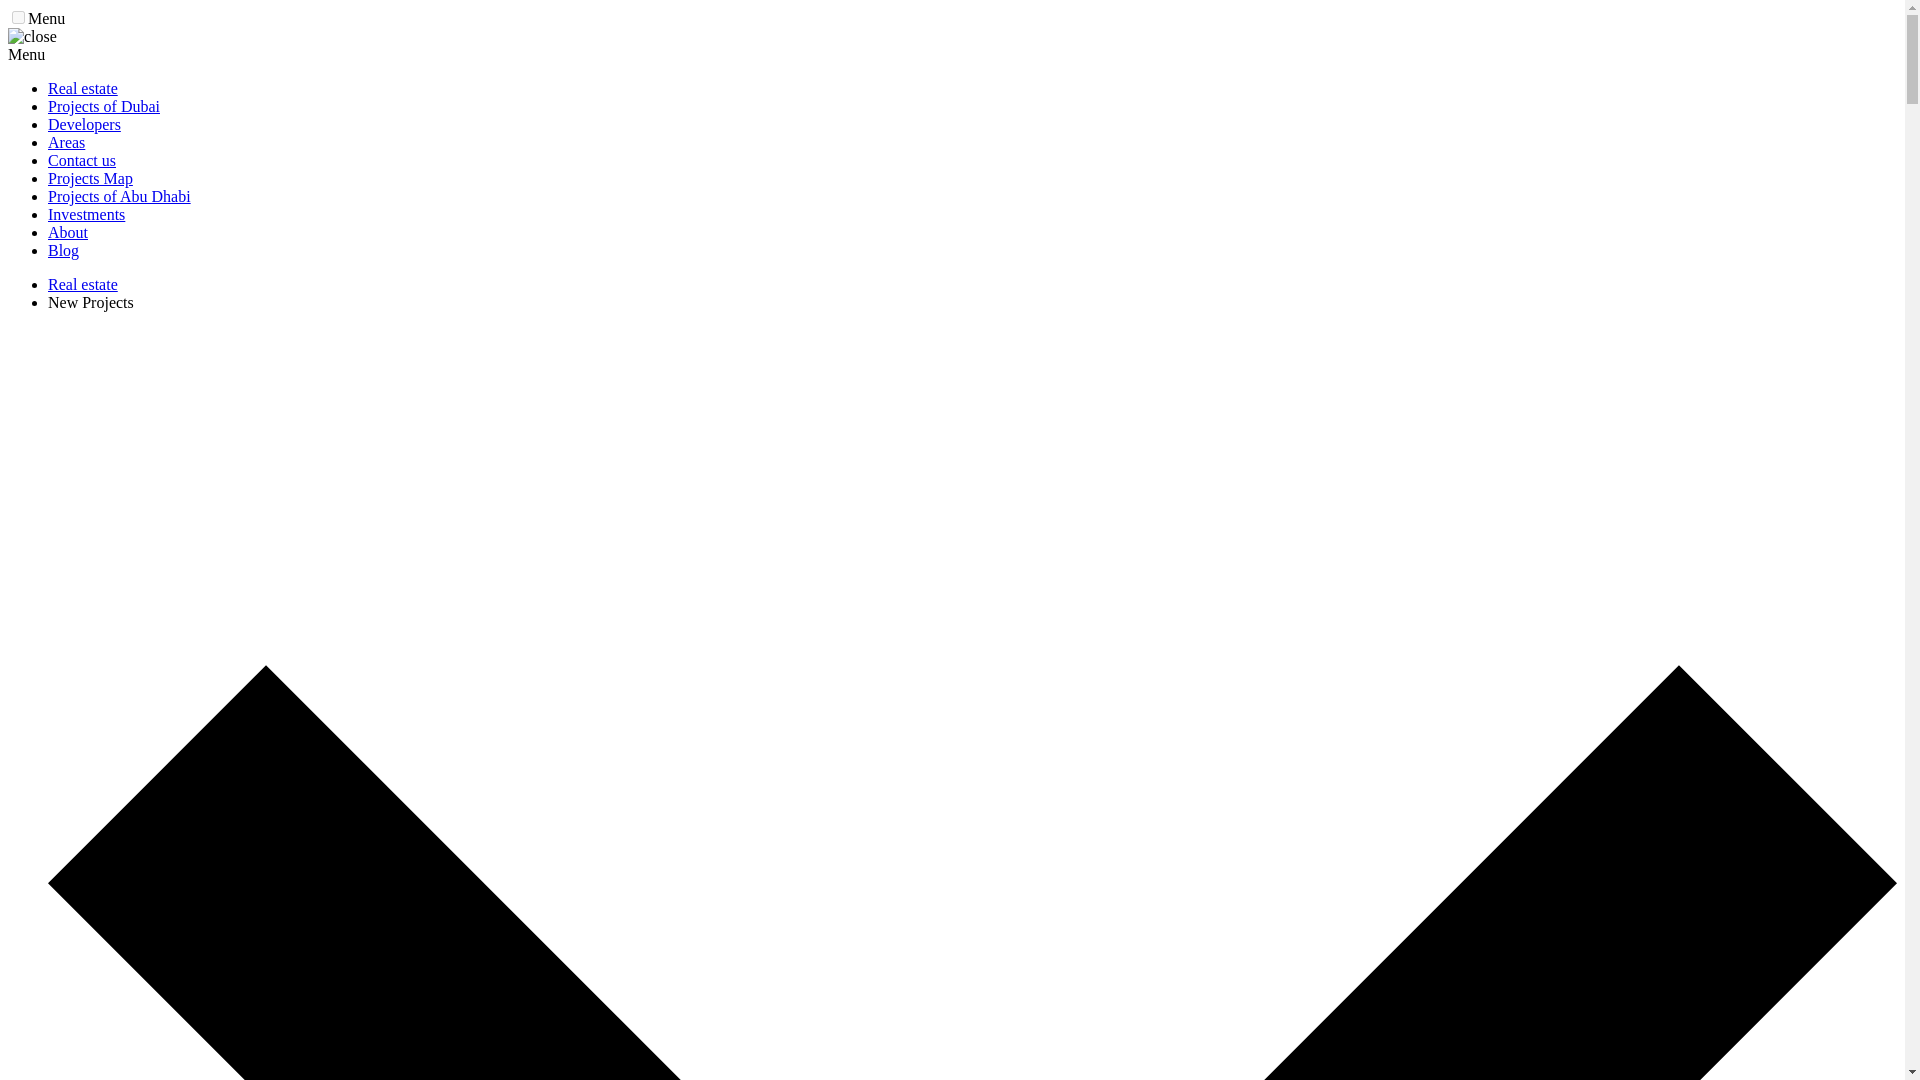 This screenshot has width=1920, height=1080. Describe the element at coordinates (68, 232) in the screenshot. I see `About` at that location.